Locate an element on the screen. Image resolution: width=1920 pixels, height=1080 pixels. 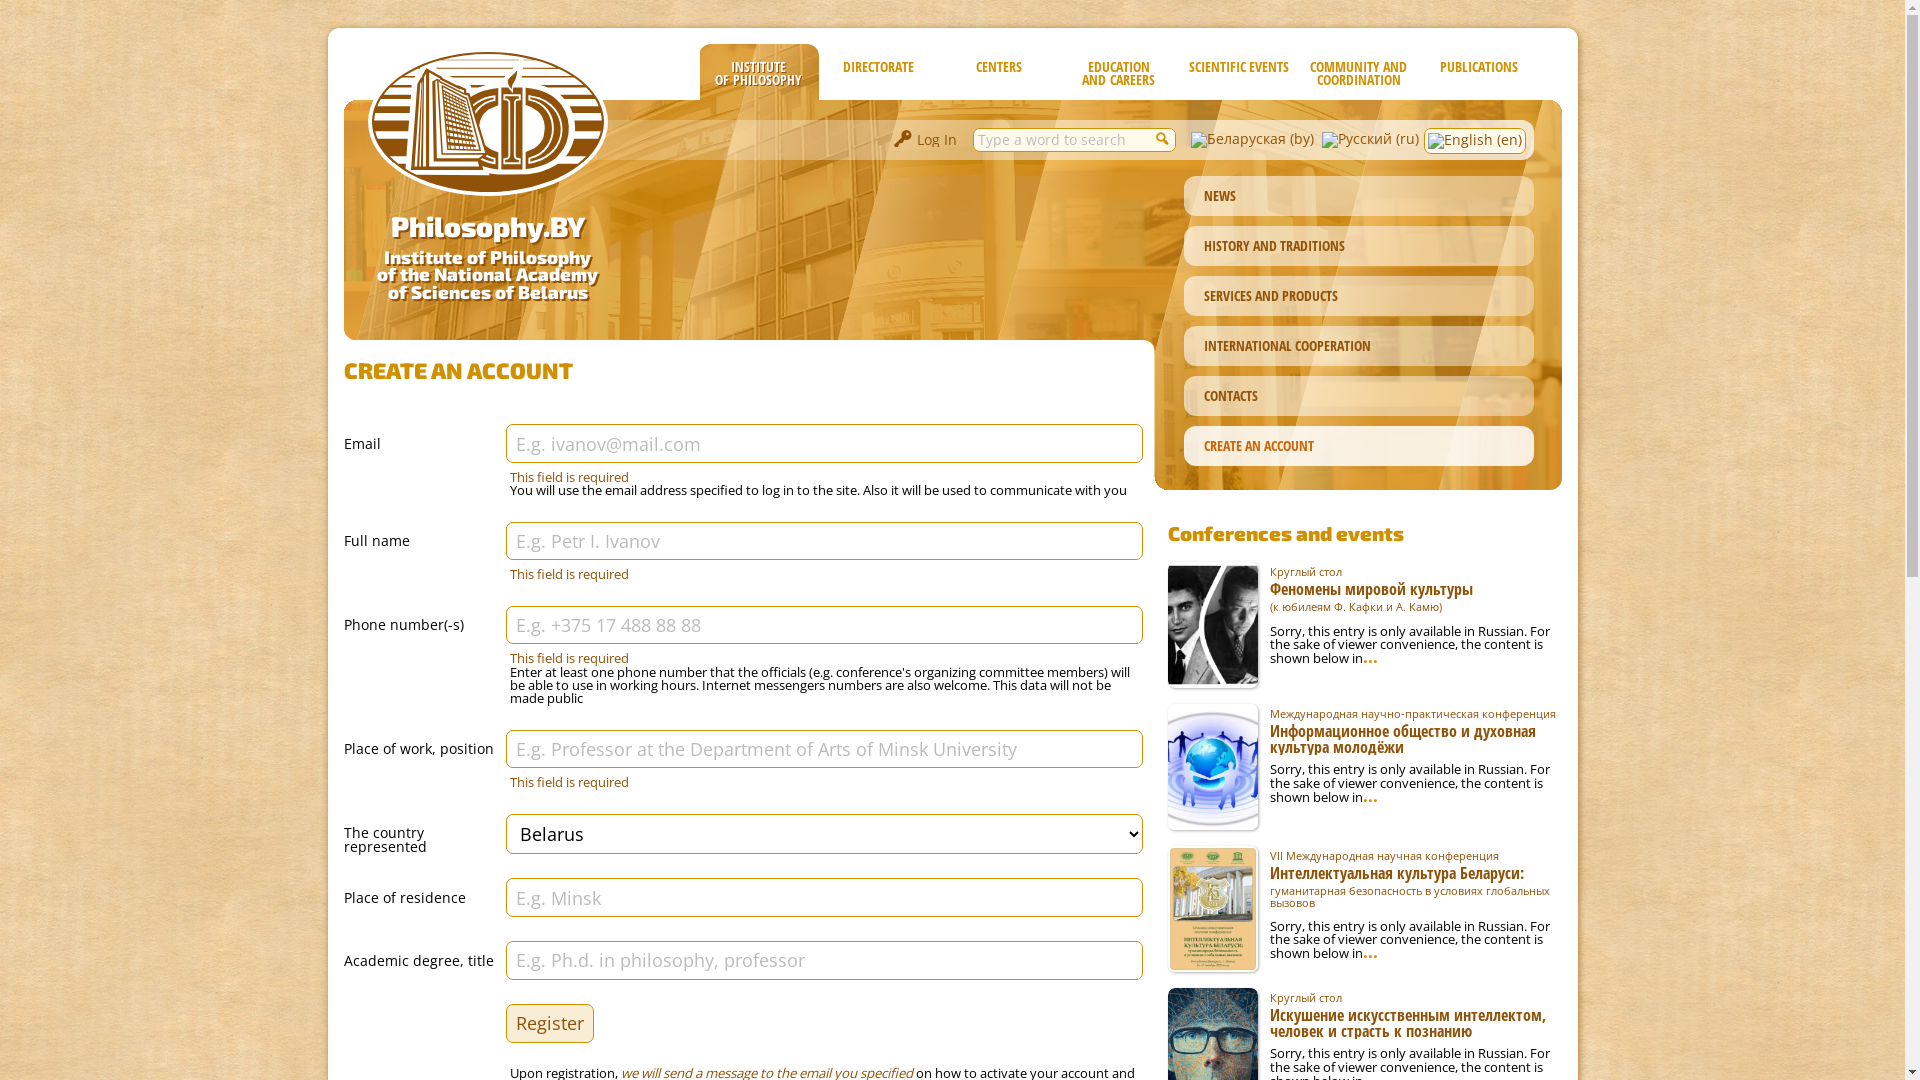
DIRECTORATE is located at coordinates (878, 72).